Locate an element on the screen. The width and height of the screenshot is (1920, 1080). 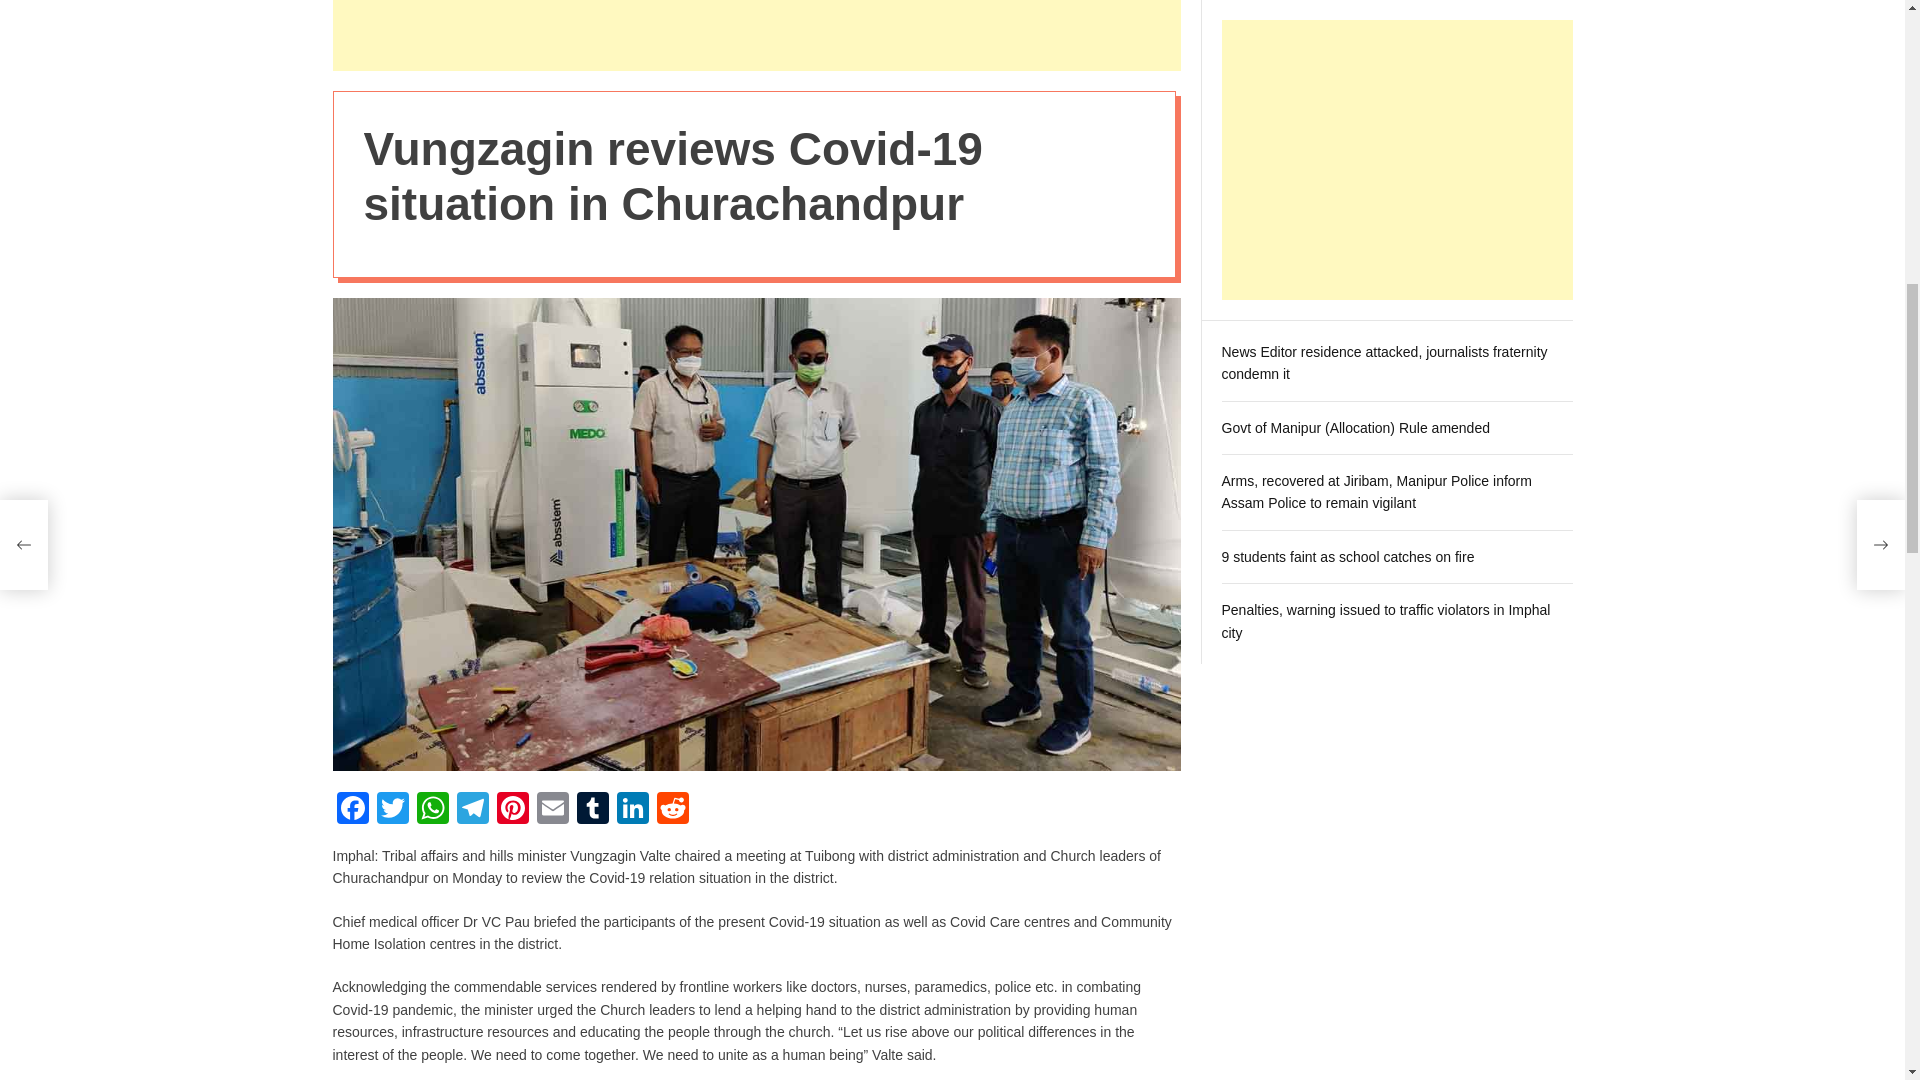
Facebook is located at coordinates (352, 810).